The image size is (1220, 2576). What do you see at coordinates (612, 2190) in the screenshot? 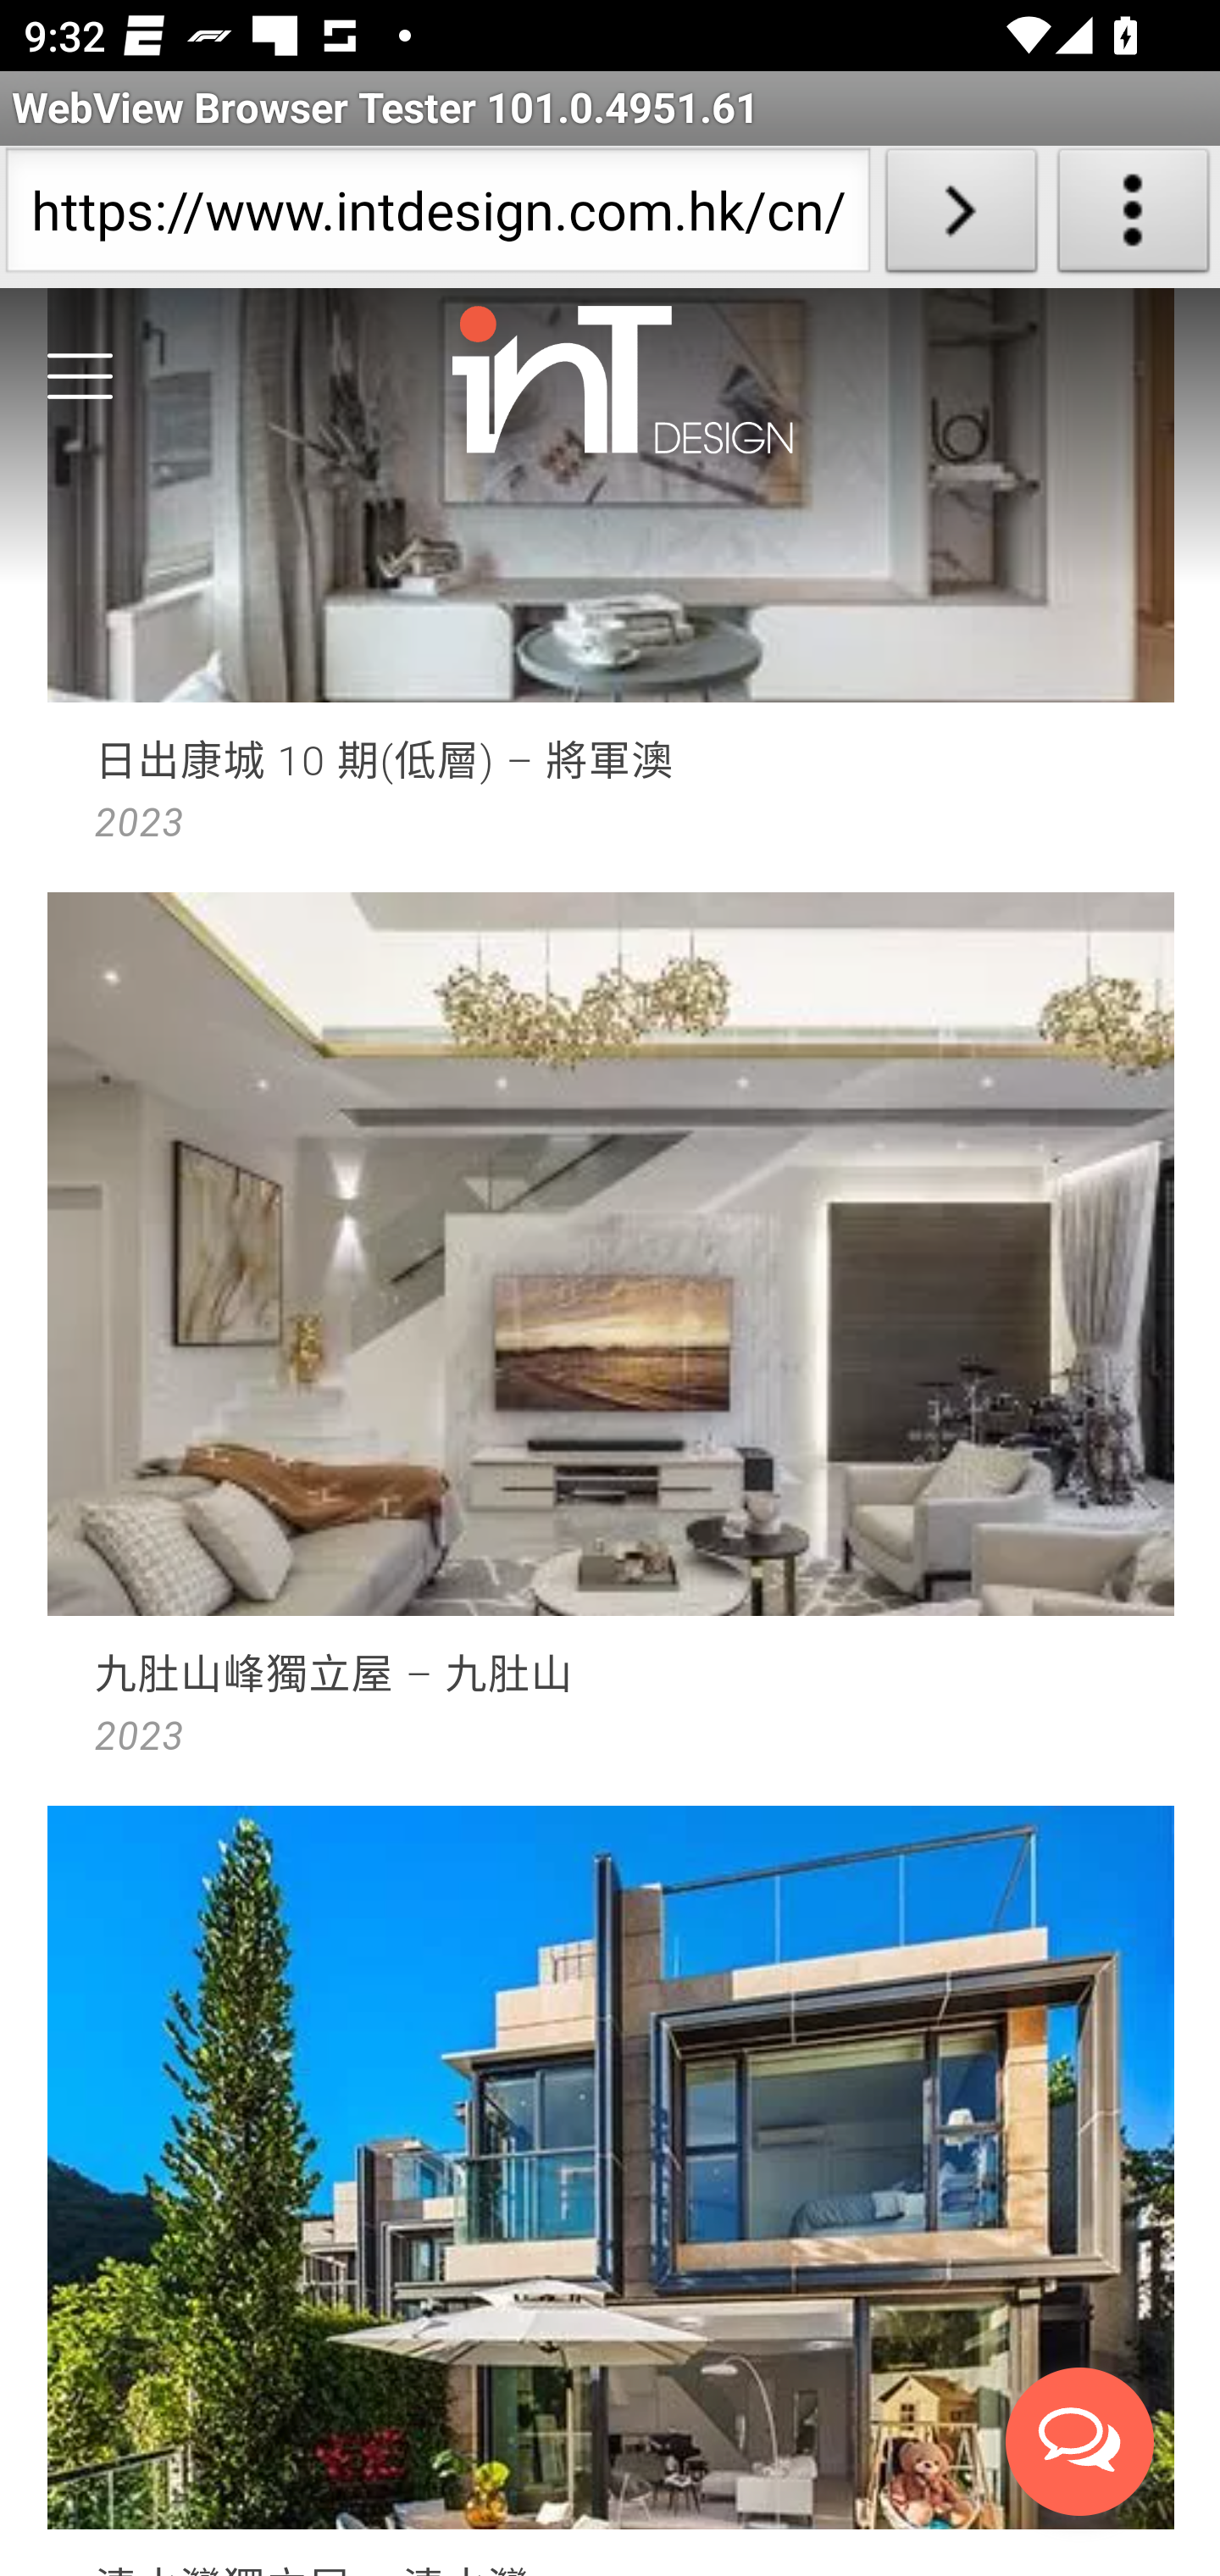
I see `clear-water-bay-villa-house` at bounding box center [612, 2190].